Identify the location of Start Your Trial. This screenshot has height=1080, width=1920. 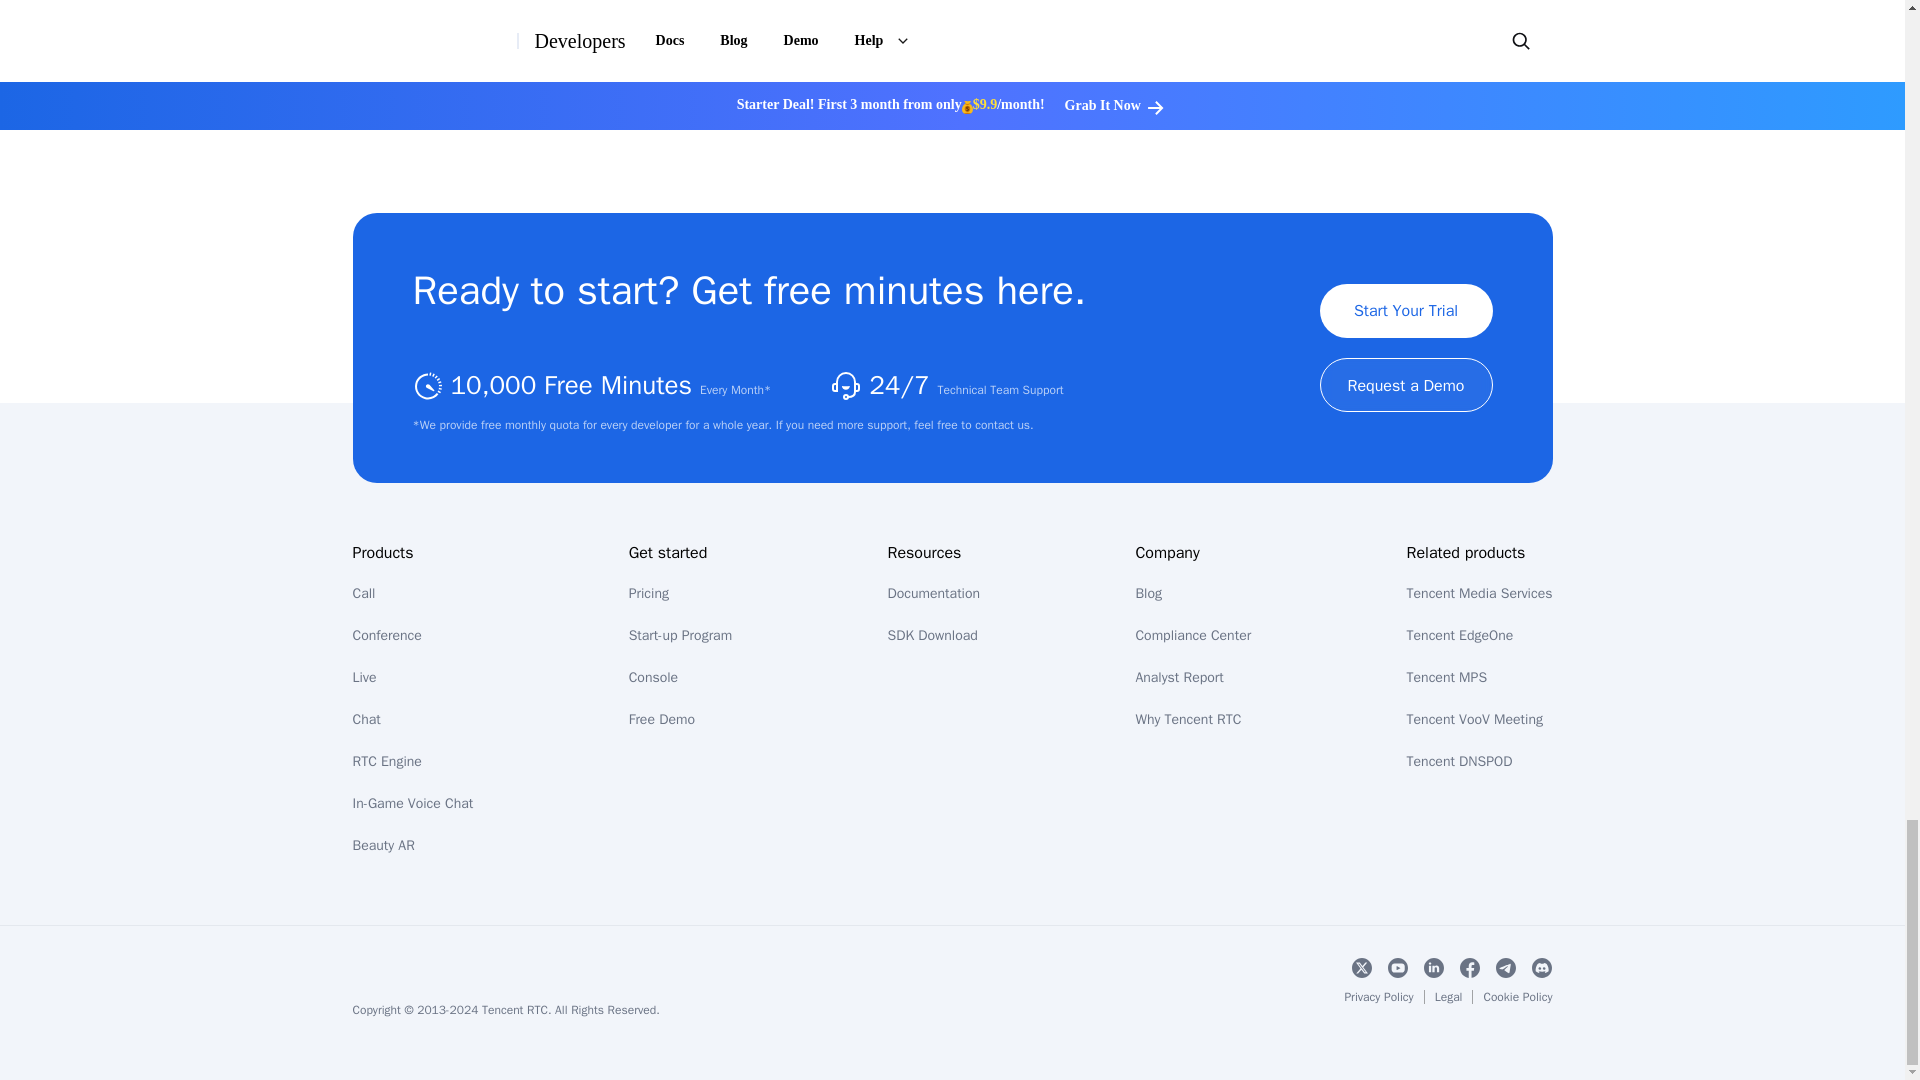
(1406, 311).